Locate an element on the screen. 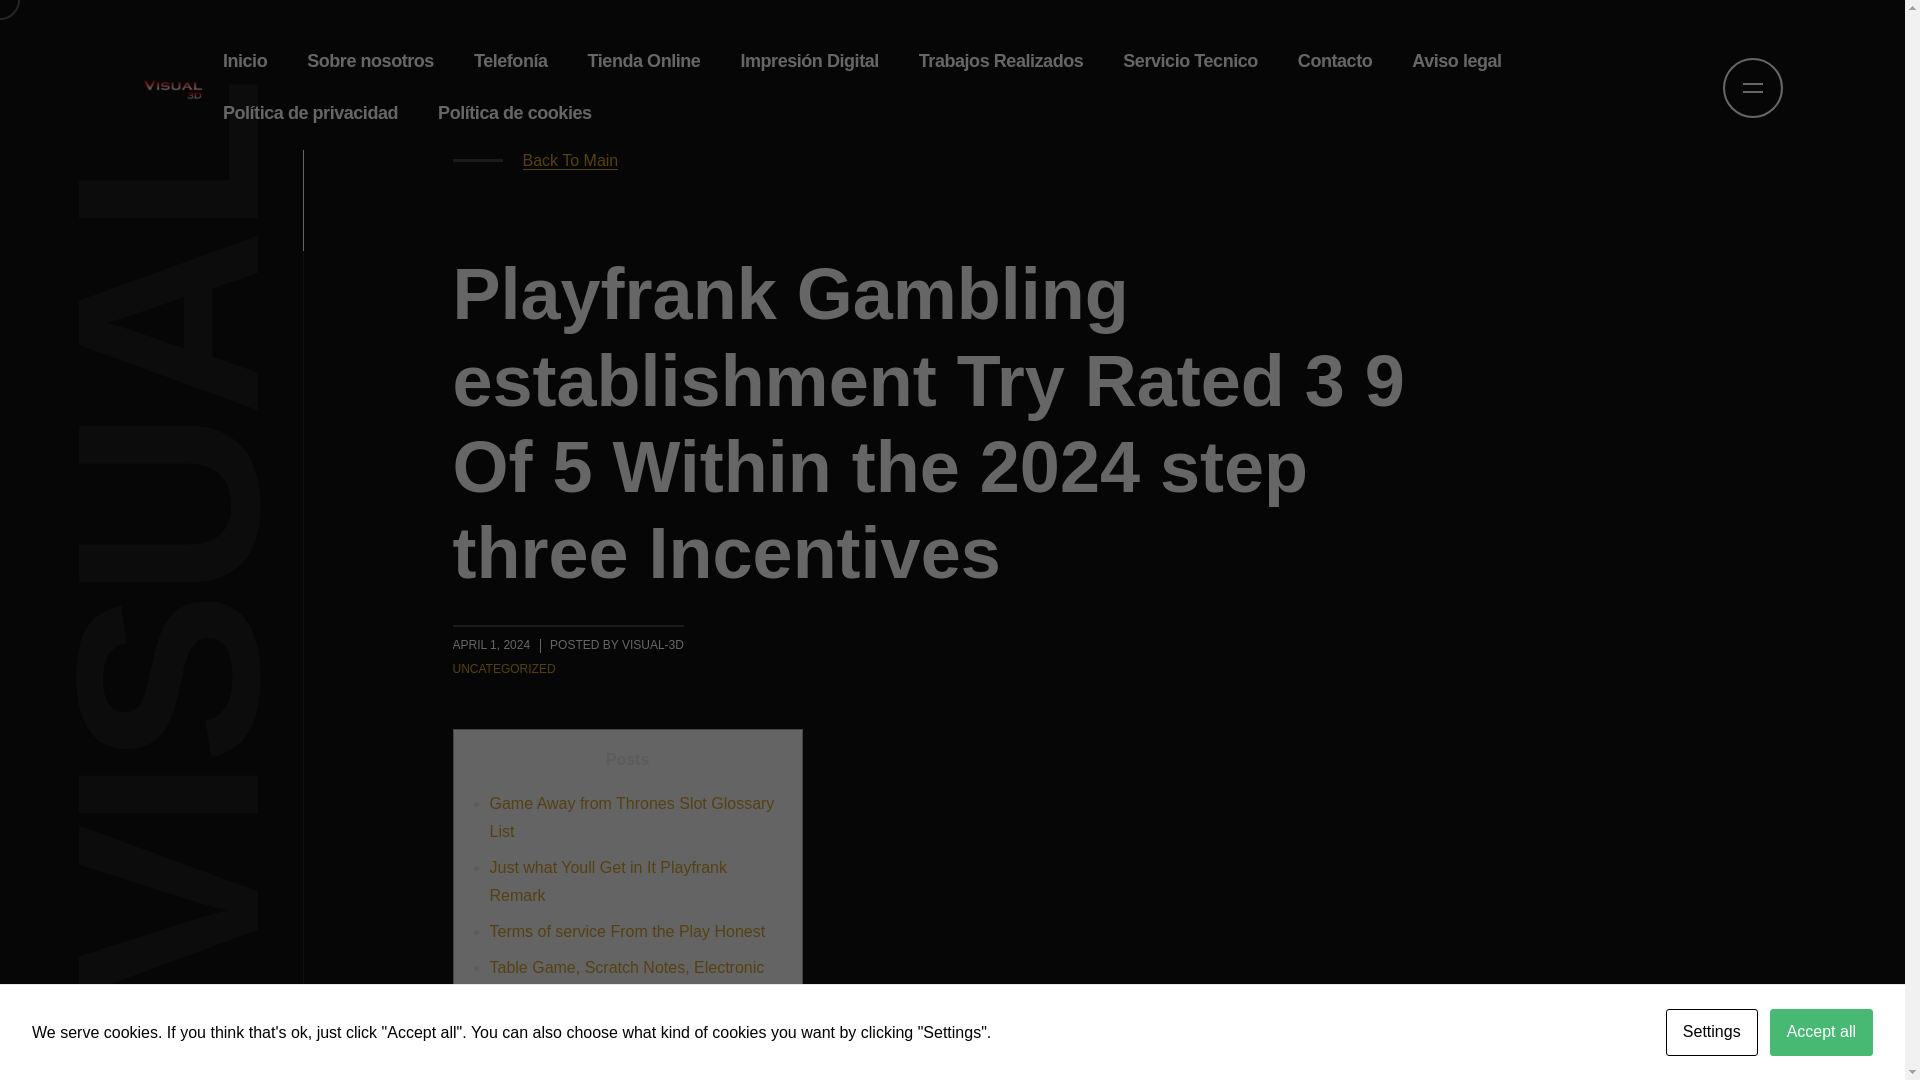 Image resolution: width=1920 pixels, height=1080 pixels. Sobre nosotros is located at coordinates (370, 61).